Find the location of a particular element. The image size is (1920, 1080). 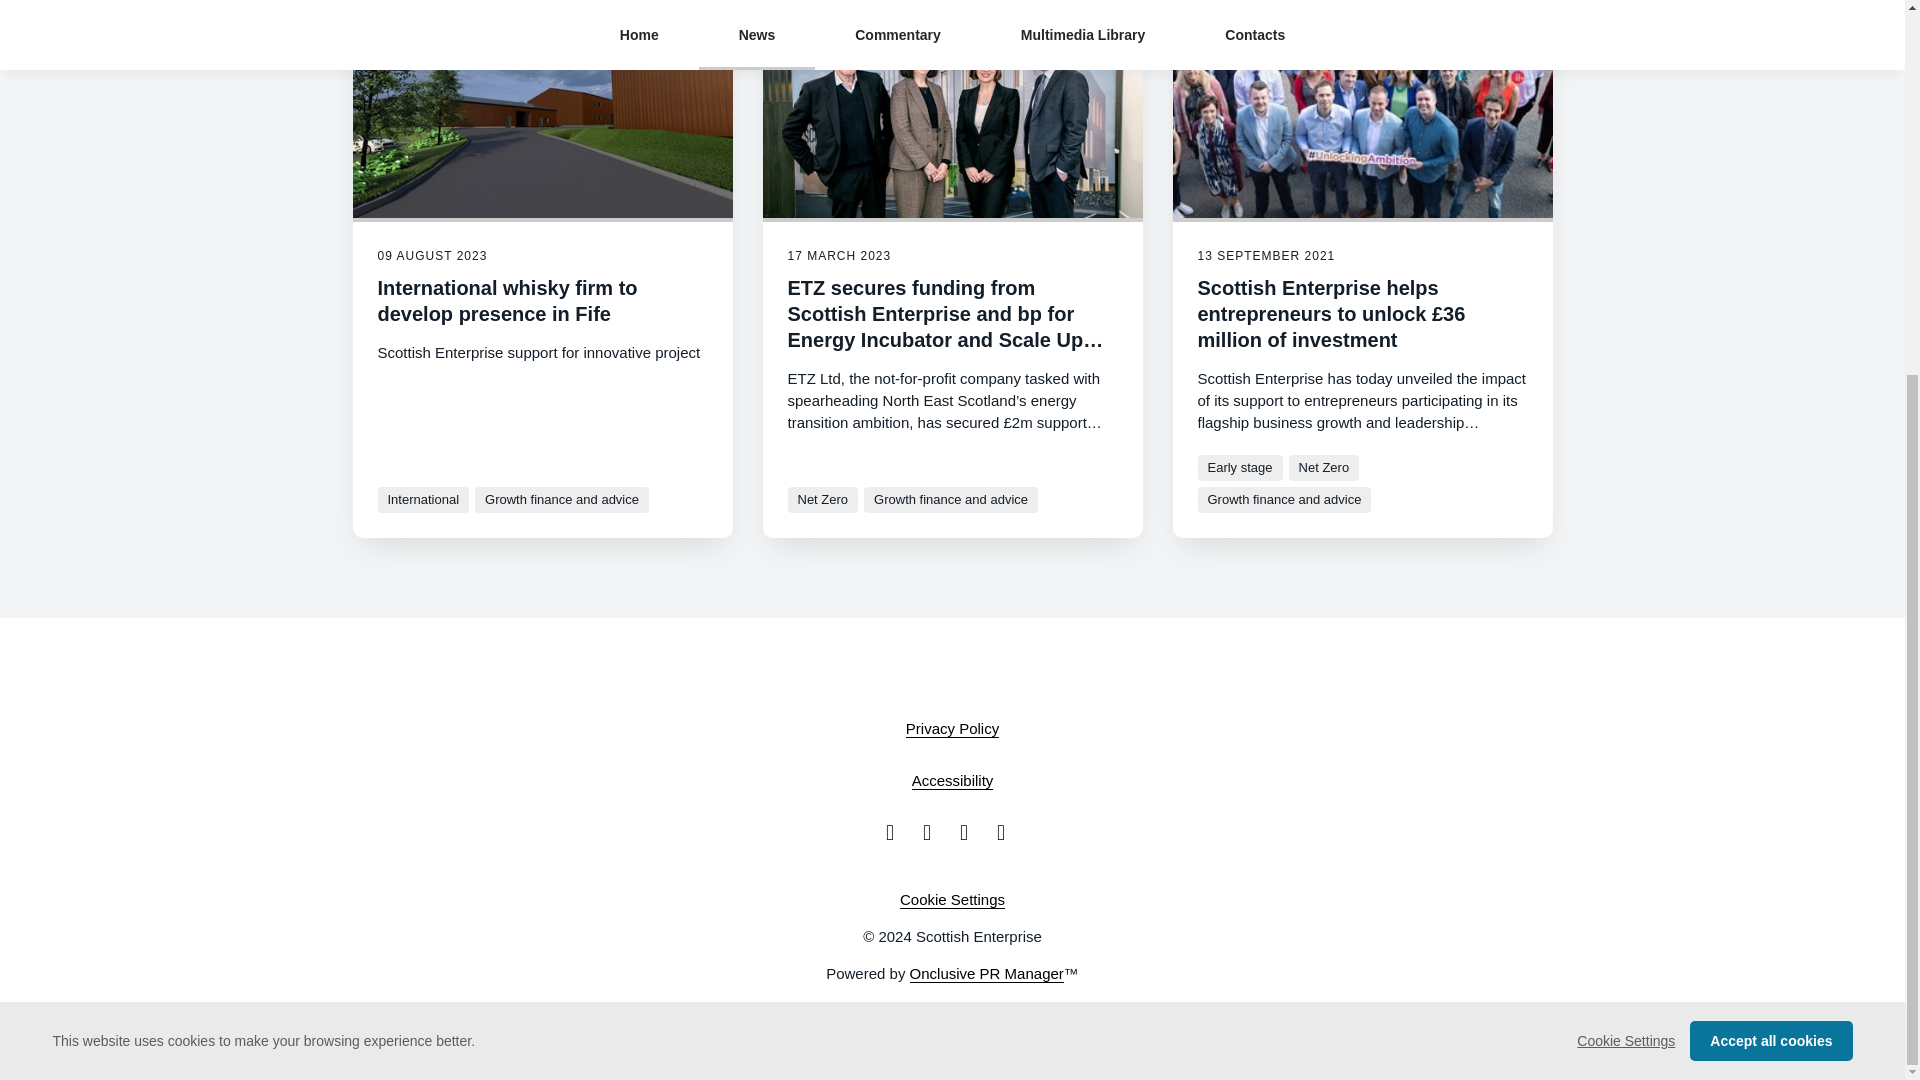

International whisky firm to develop presence in Fife is located at coordinates (508, 300).